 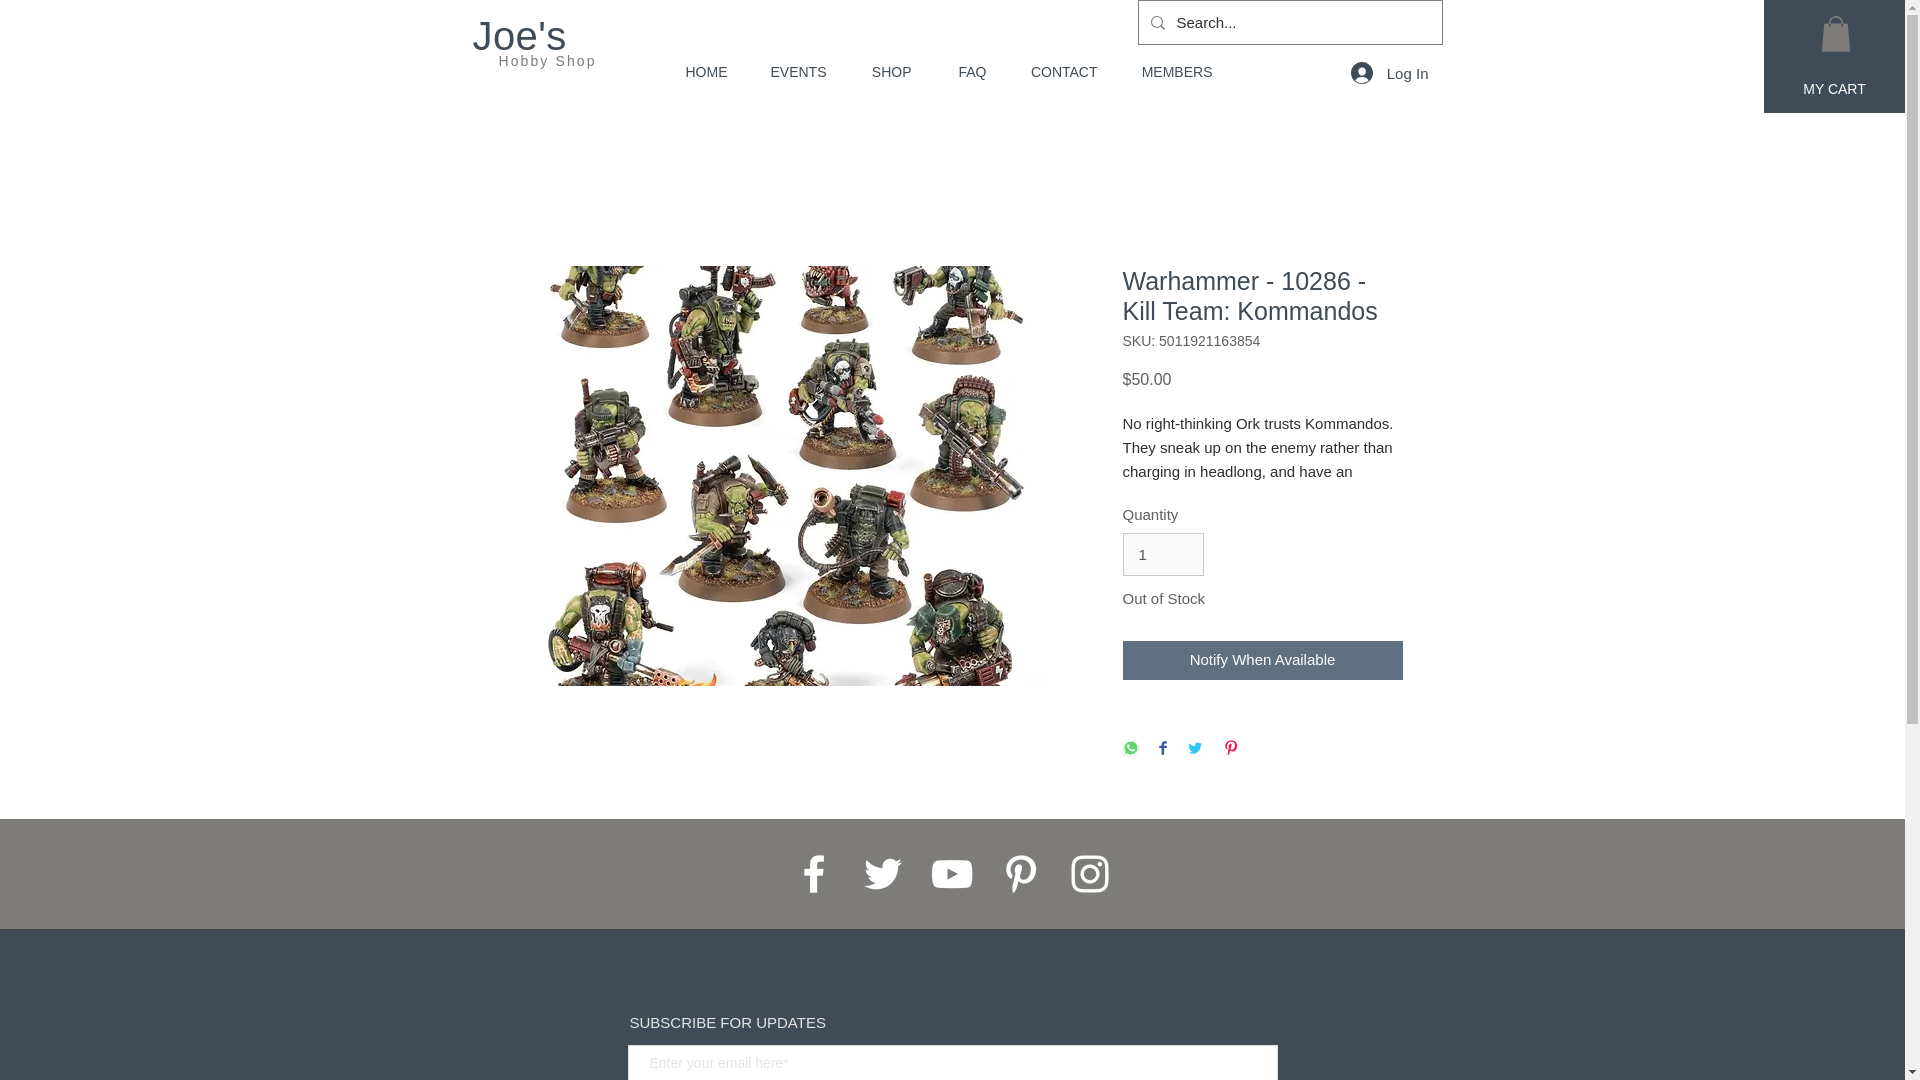 What do you see at coordinates (1162, 554) in the screenshot?
I see `1` at bounding box center [1162, 554].